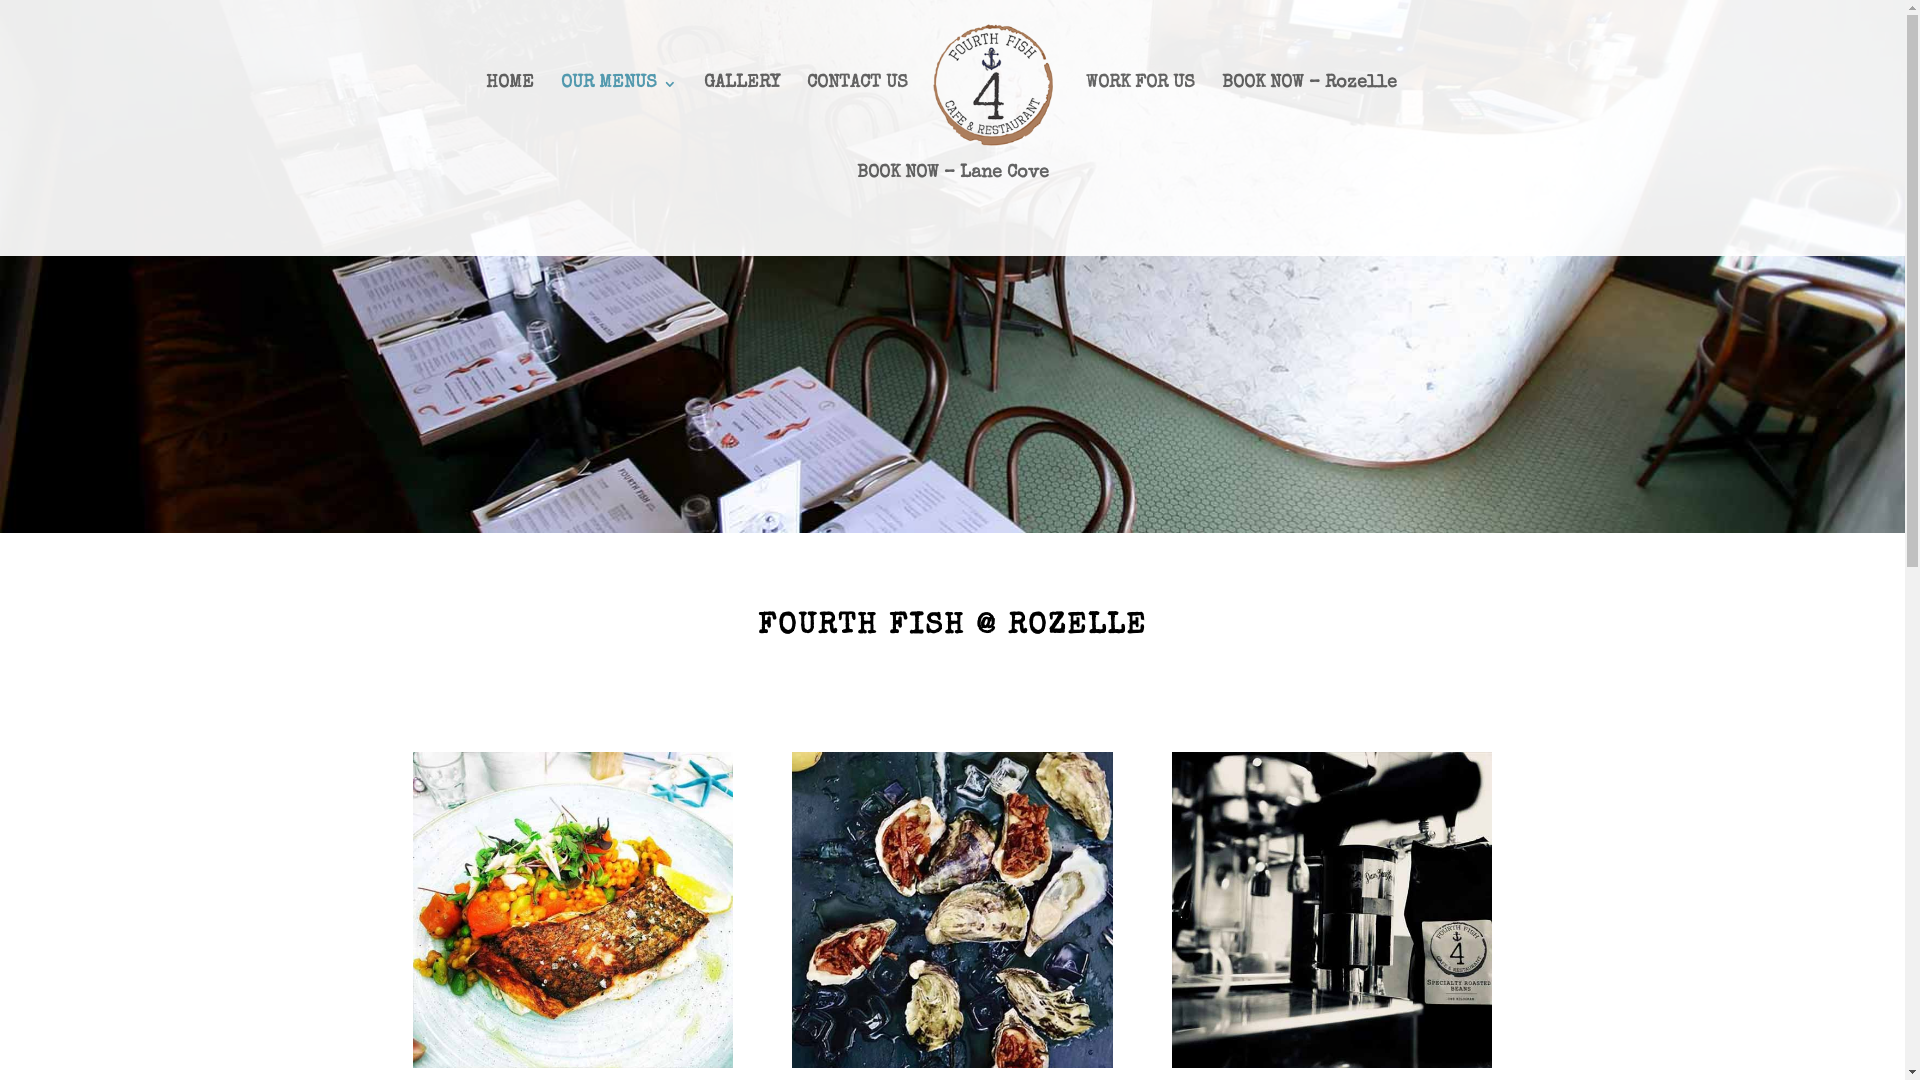 The width and height of the screenshot is (1920, 1080). What do you see at coordinates (510, 121) in the screenshot?
I see `HOME` at bounding box center [510, 121].